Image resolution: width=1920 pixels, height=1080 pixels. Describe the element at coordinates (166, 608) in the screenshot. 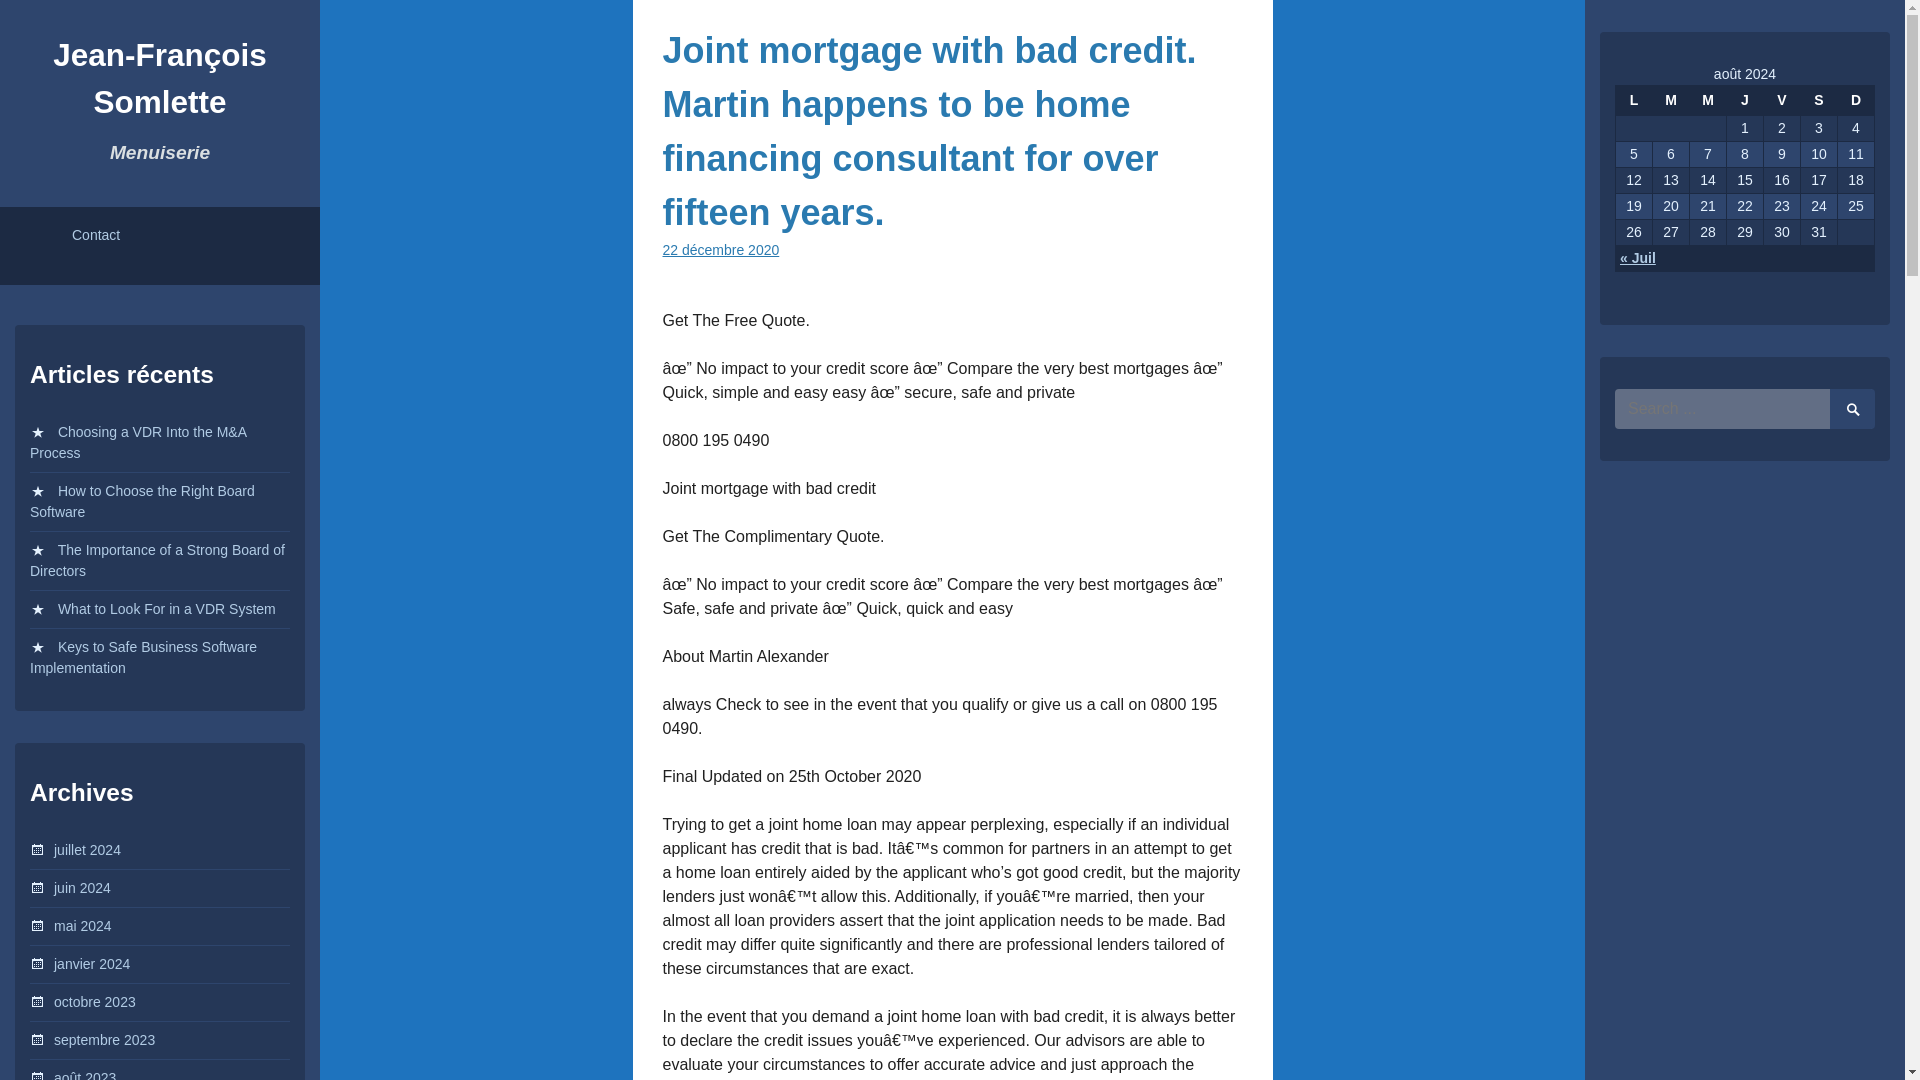

I see `What to Look For in a VDR System` at that location.